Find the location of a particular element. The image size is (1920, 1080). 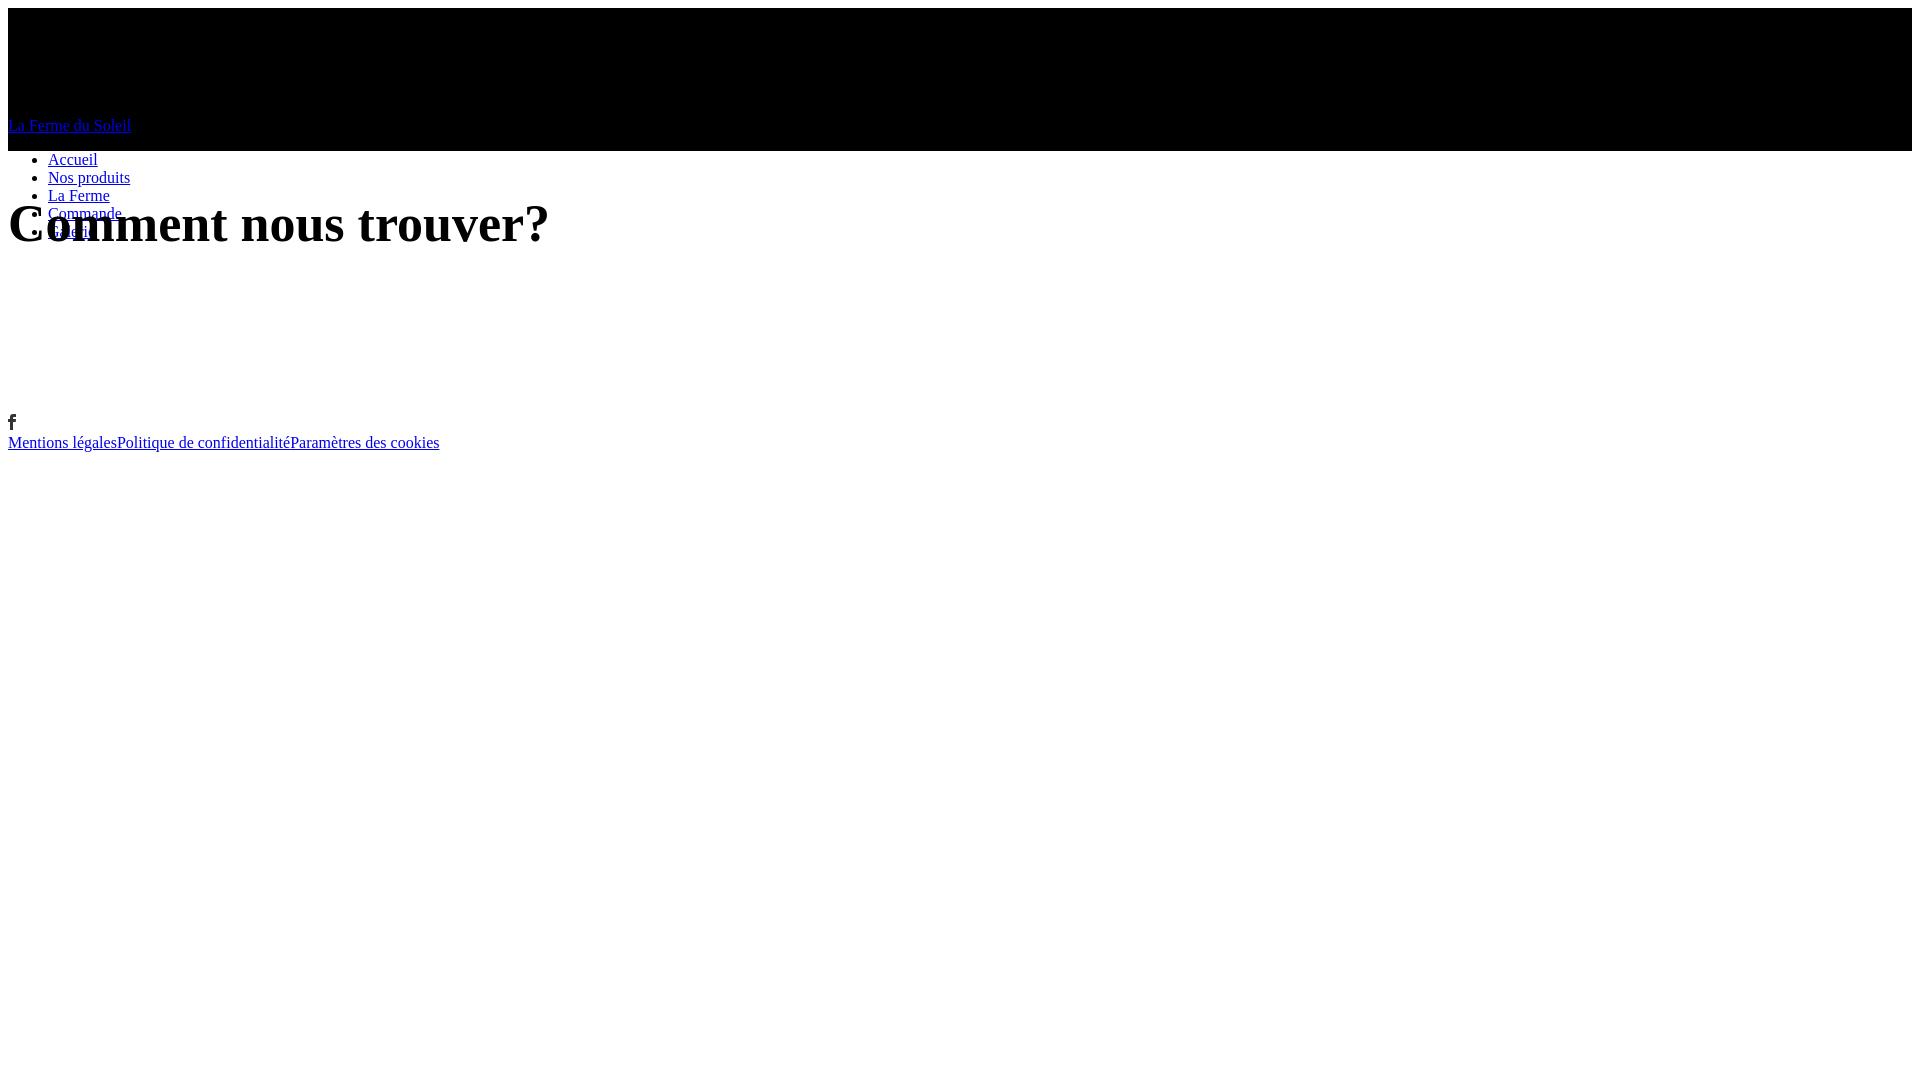

Accueil is located at coordinates (73, 160).